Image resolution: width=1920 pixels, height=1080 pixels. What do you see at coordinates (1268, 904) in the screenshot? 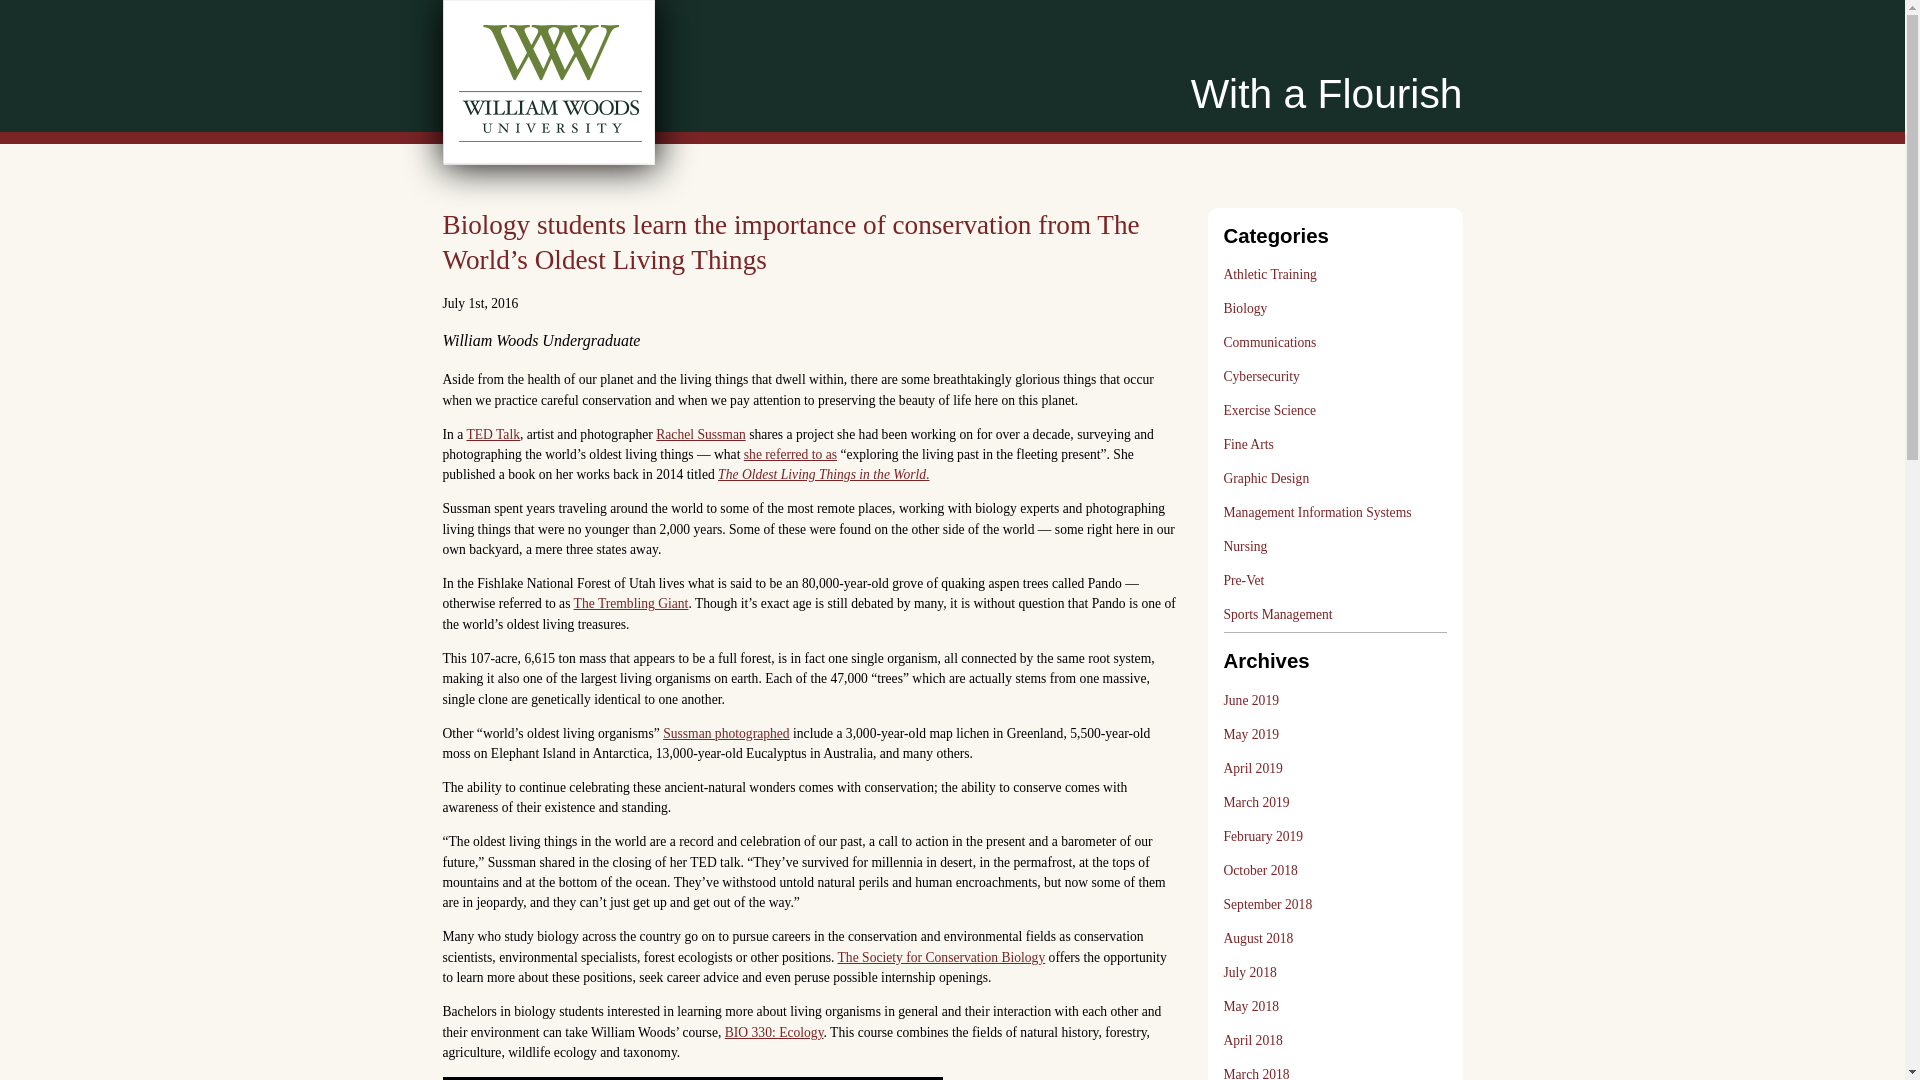
I see `September 2018` at bounding box center [1268, 904].